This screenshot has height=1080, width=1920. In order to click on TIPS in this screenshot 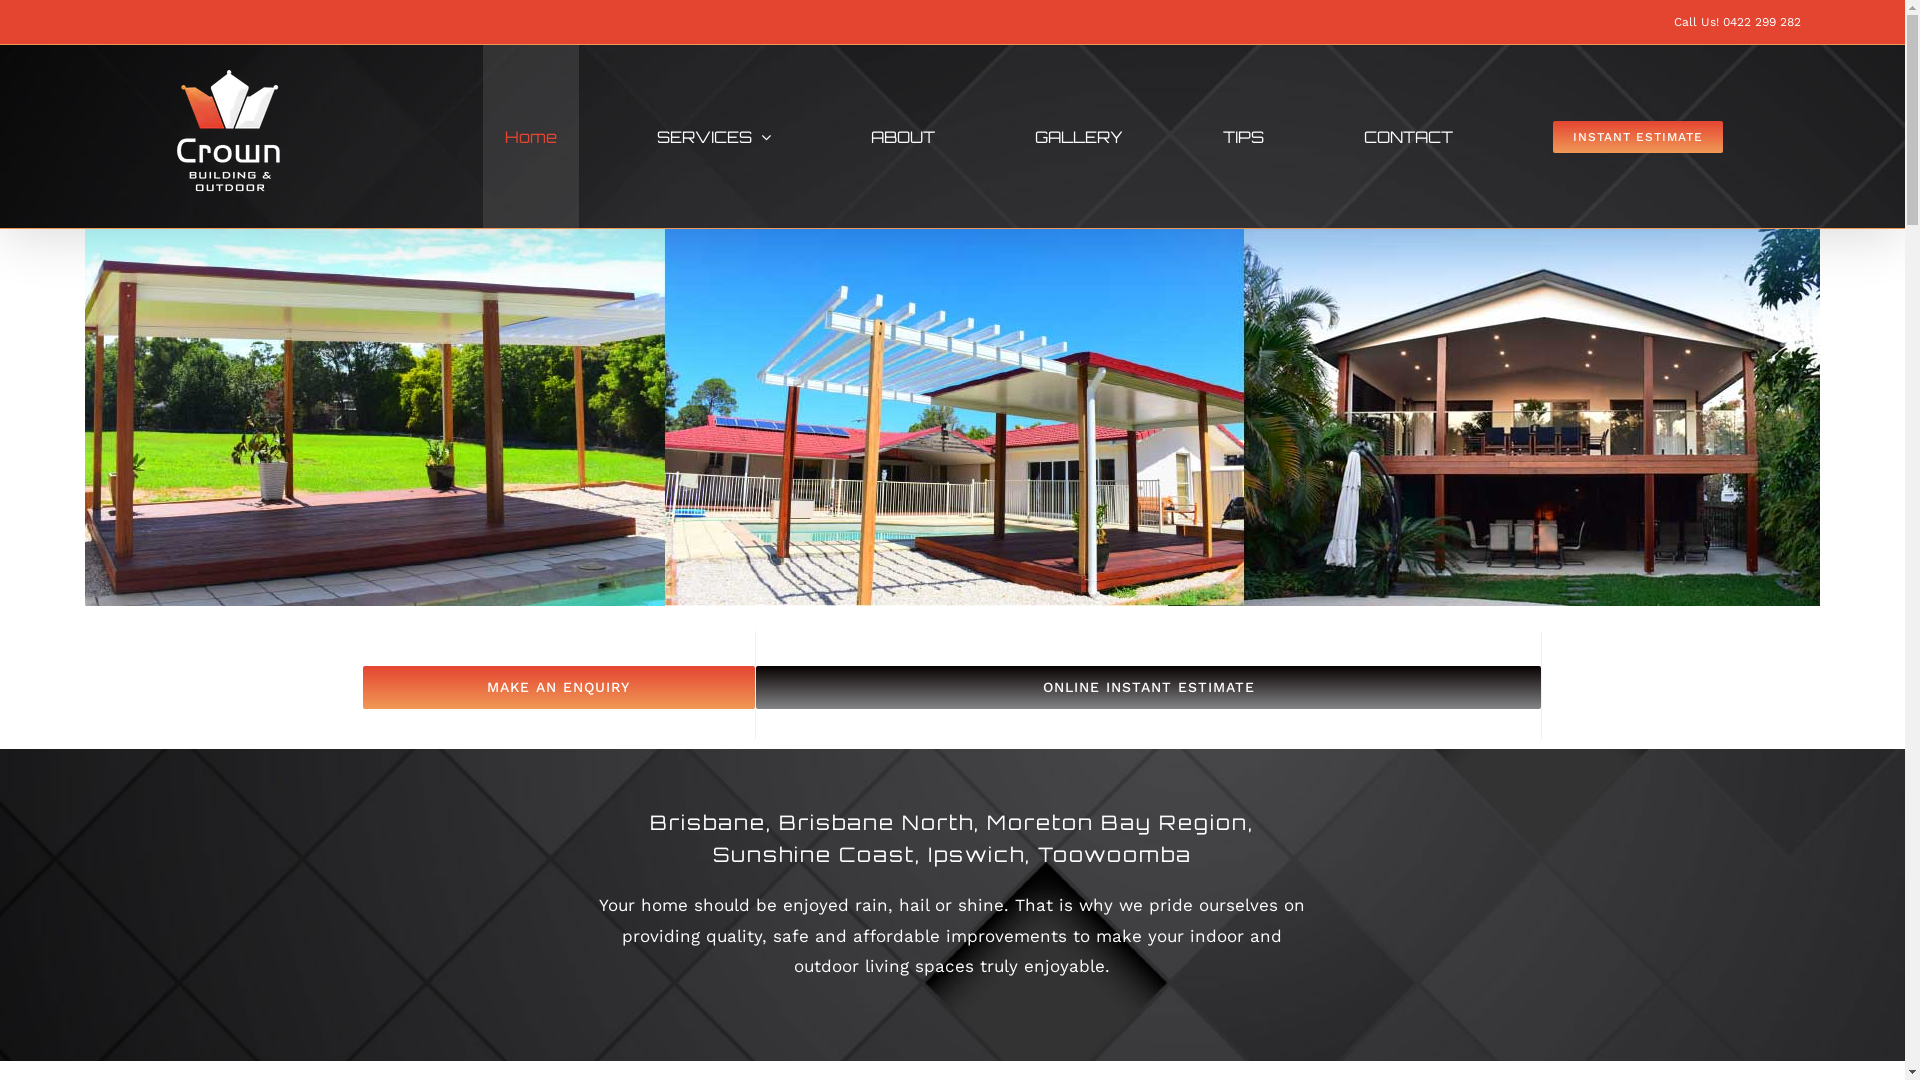, I will do `click(1244, 136)`.